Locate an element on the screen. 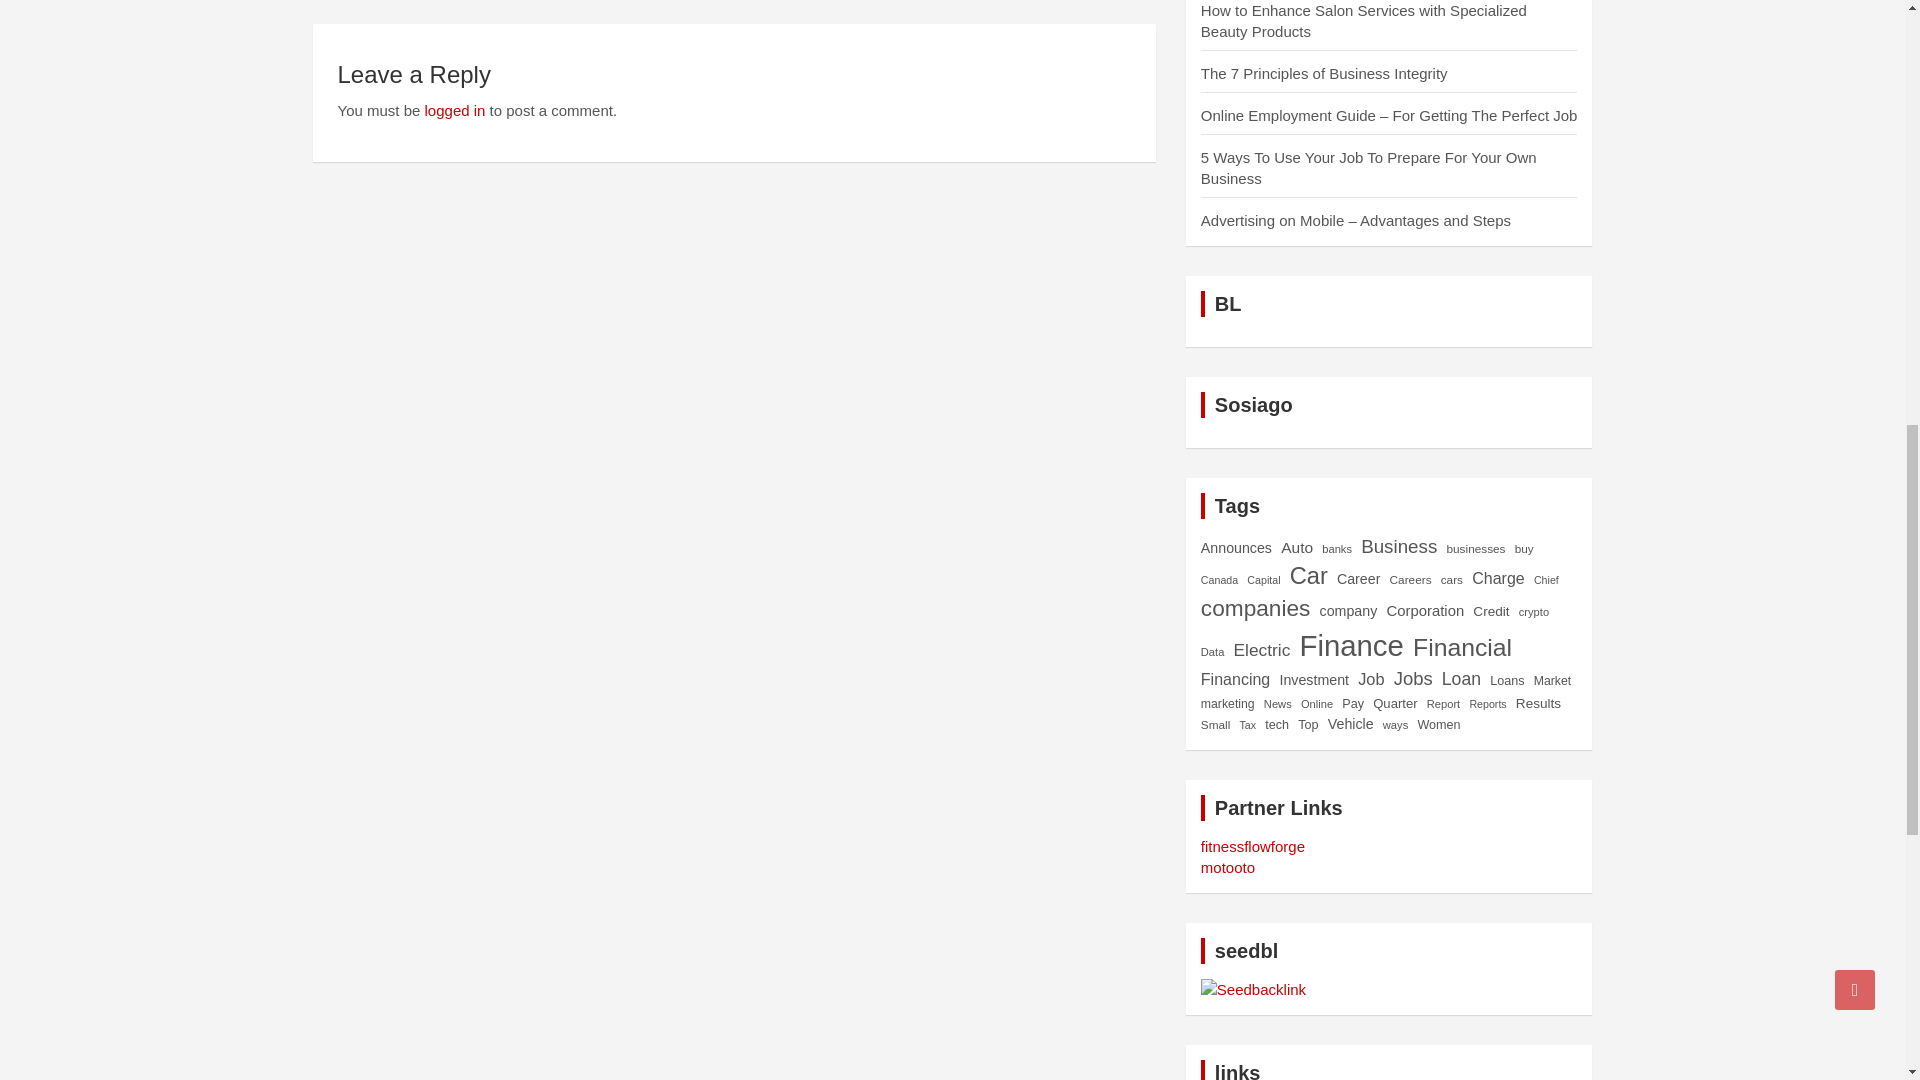 This screenshot has height=1080, width=1920. 5 Ways To Use Your Job To Prepare For Your Own Business is located at coordinates (1369, 168).